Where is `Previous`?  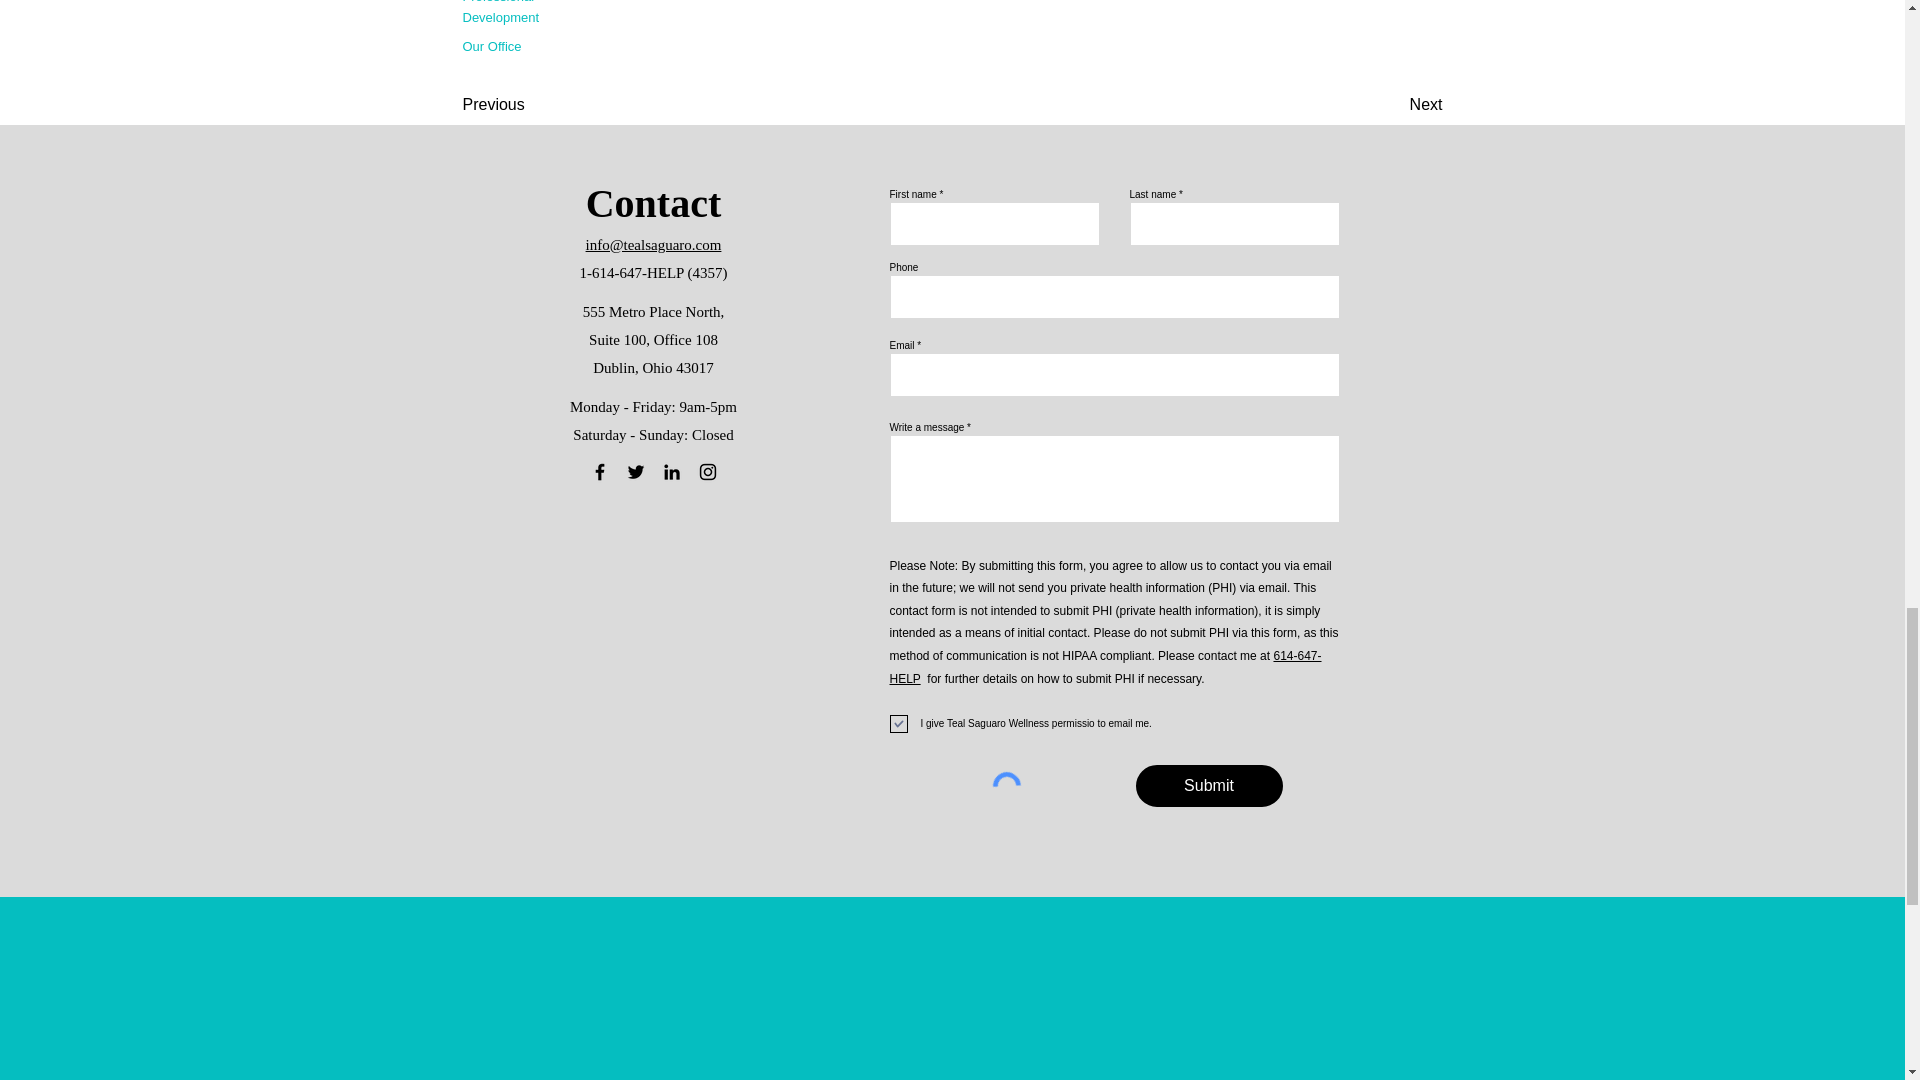 Previous is located at coordinates (528, 105).